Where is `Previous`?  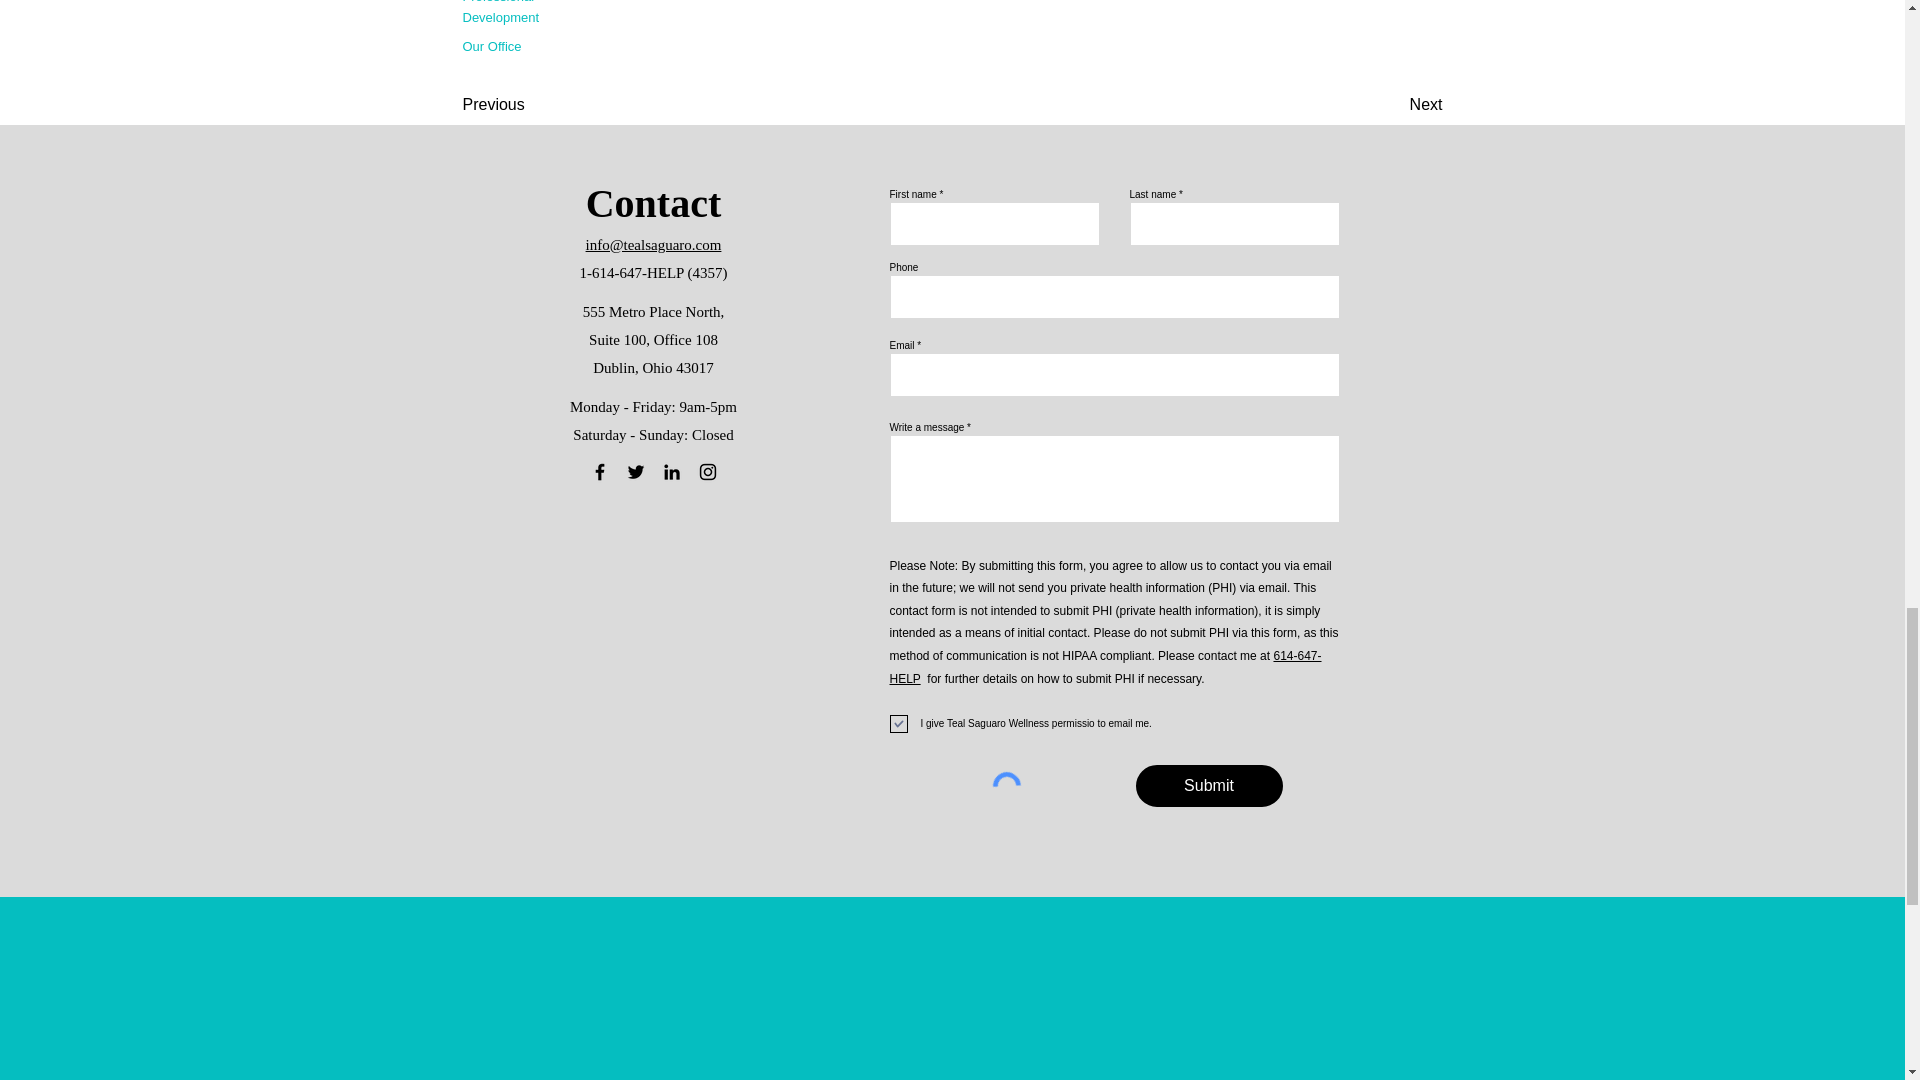 Previous is located at coordinates (528, 105).